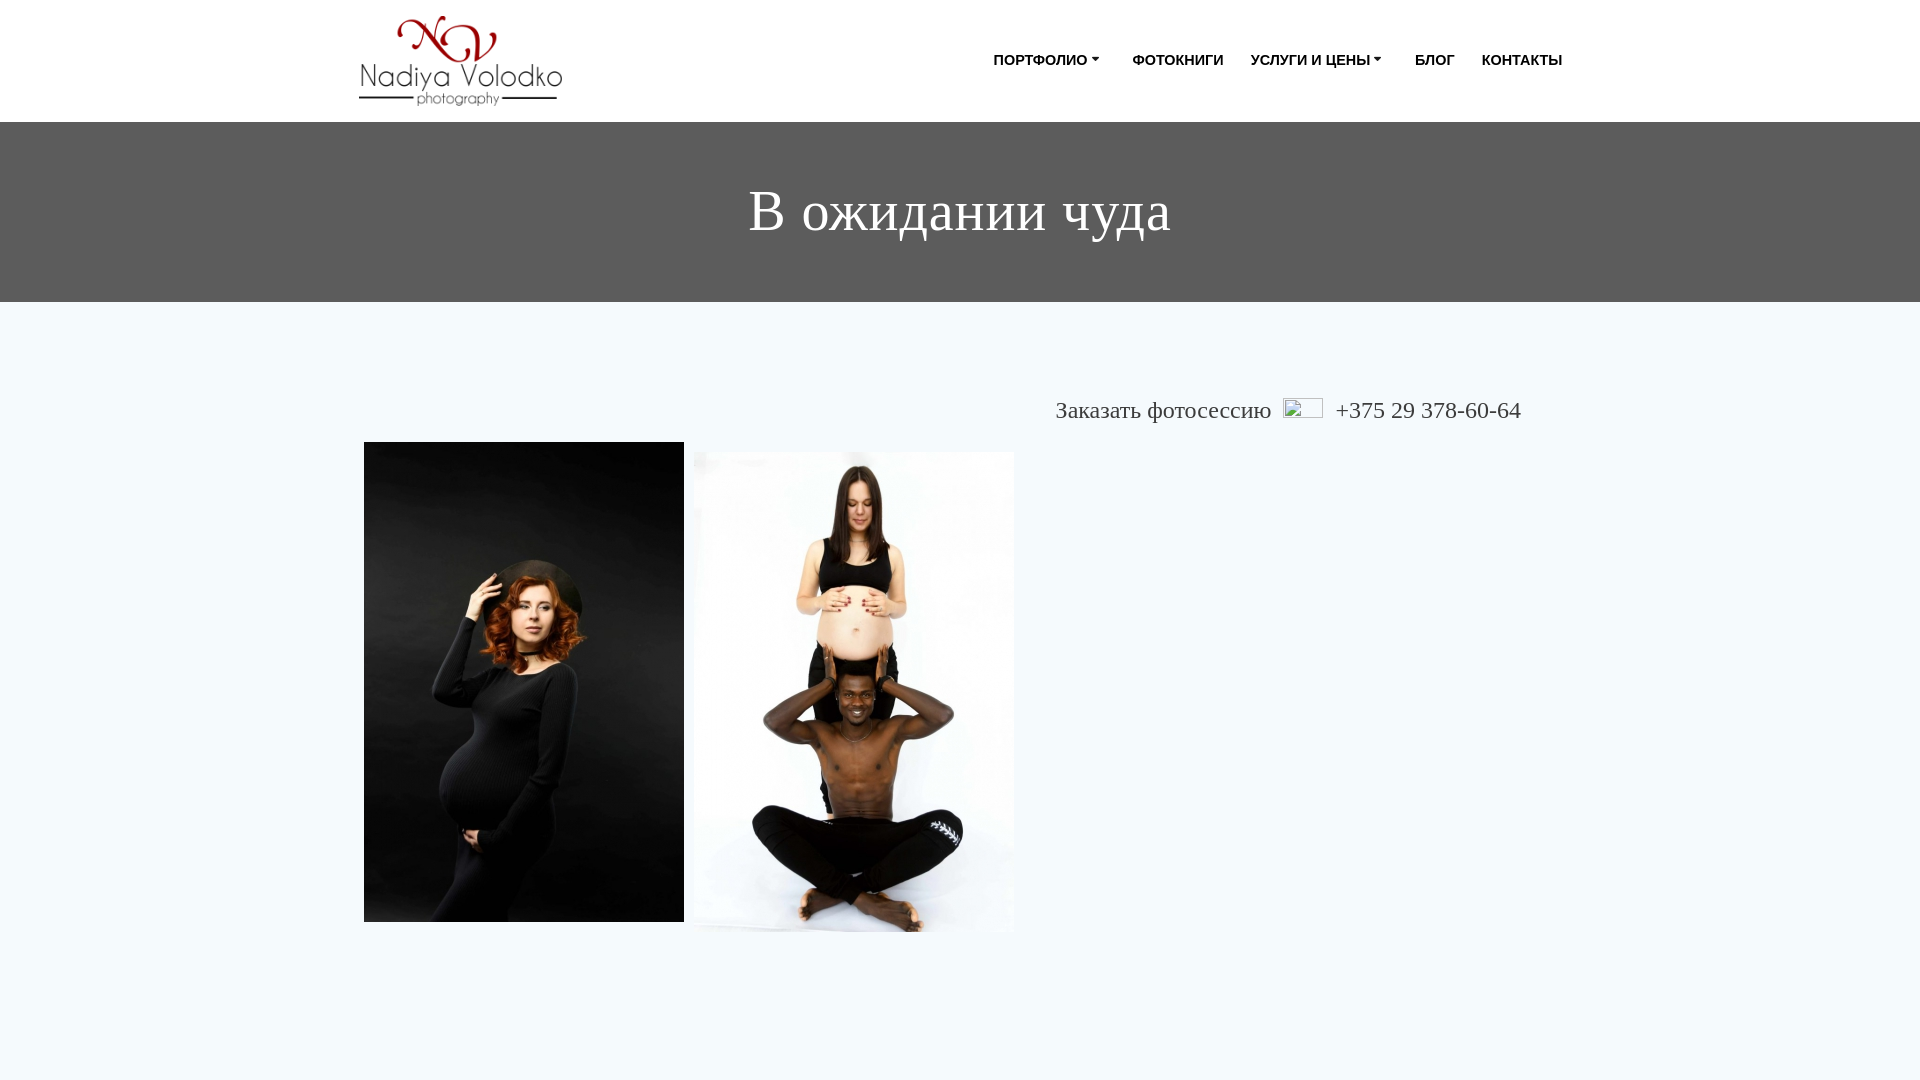 The height and width of the screenshot is (1080, 1920). Describe the element at coordinates (1024, 518) in the screenshot. I see `14.01.20-27` at that location.